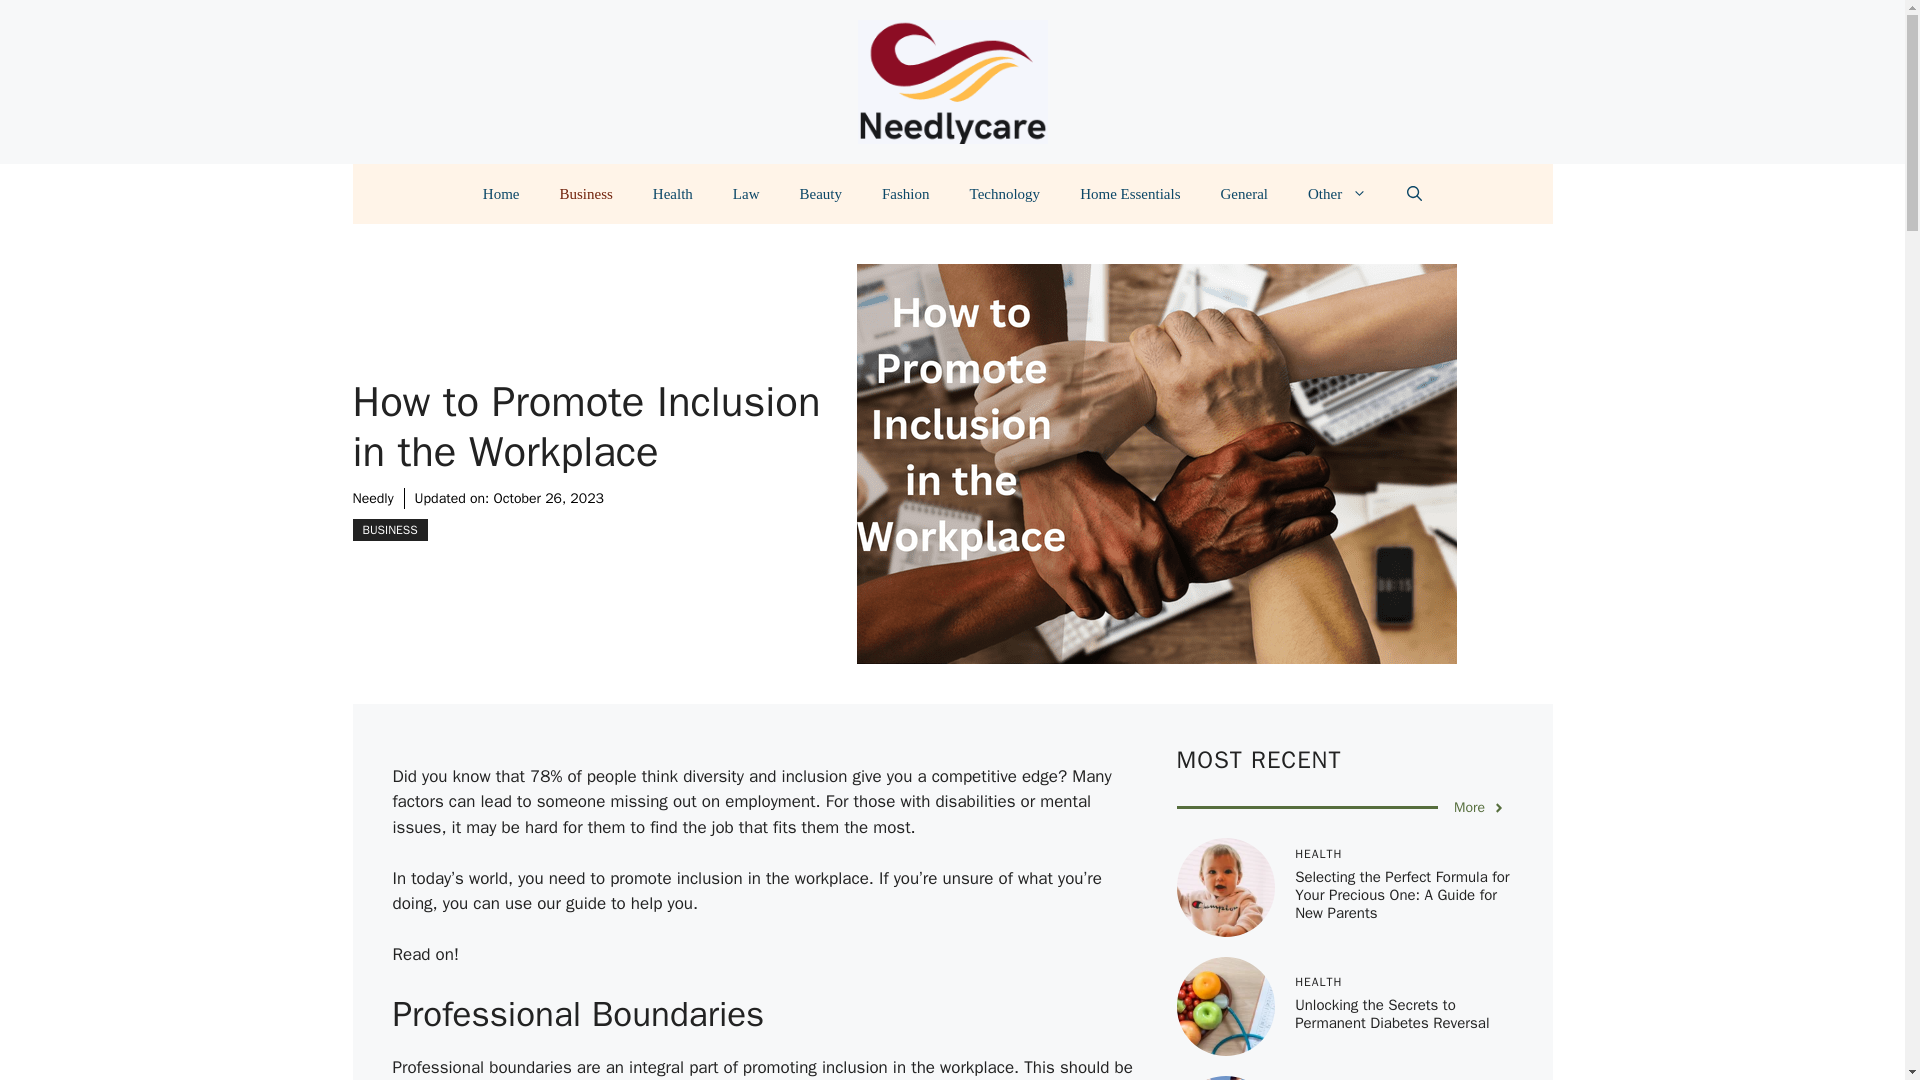 Image resolution: width=1920 pixels, height=1080 pixels. What do you see at coordinates (820, 194) in the screenshot?
I see `Beauty` at bounding box center [820, 194].